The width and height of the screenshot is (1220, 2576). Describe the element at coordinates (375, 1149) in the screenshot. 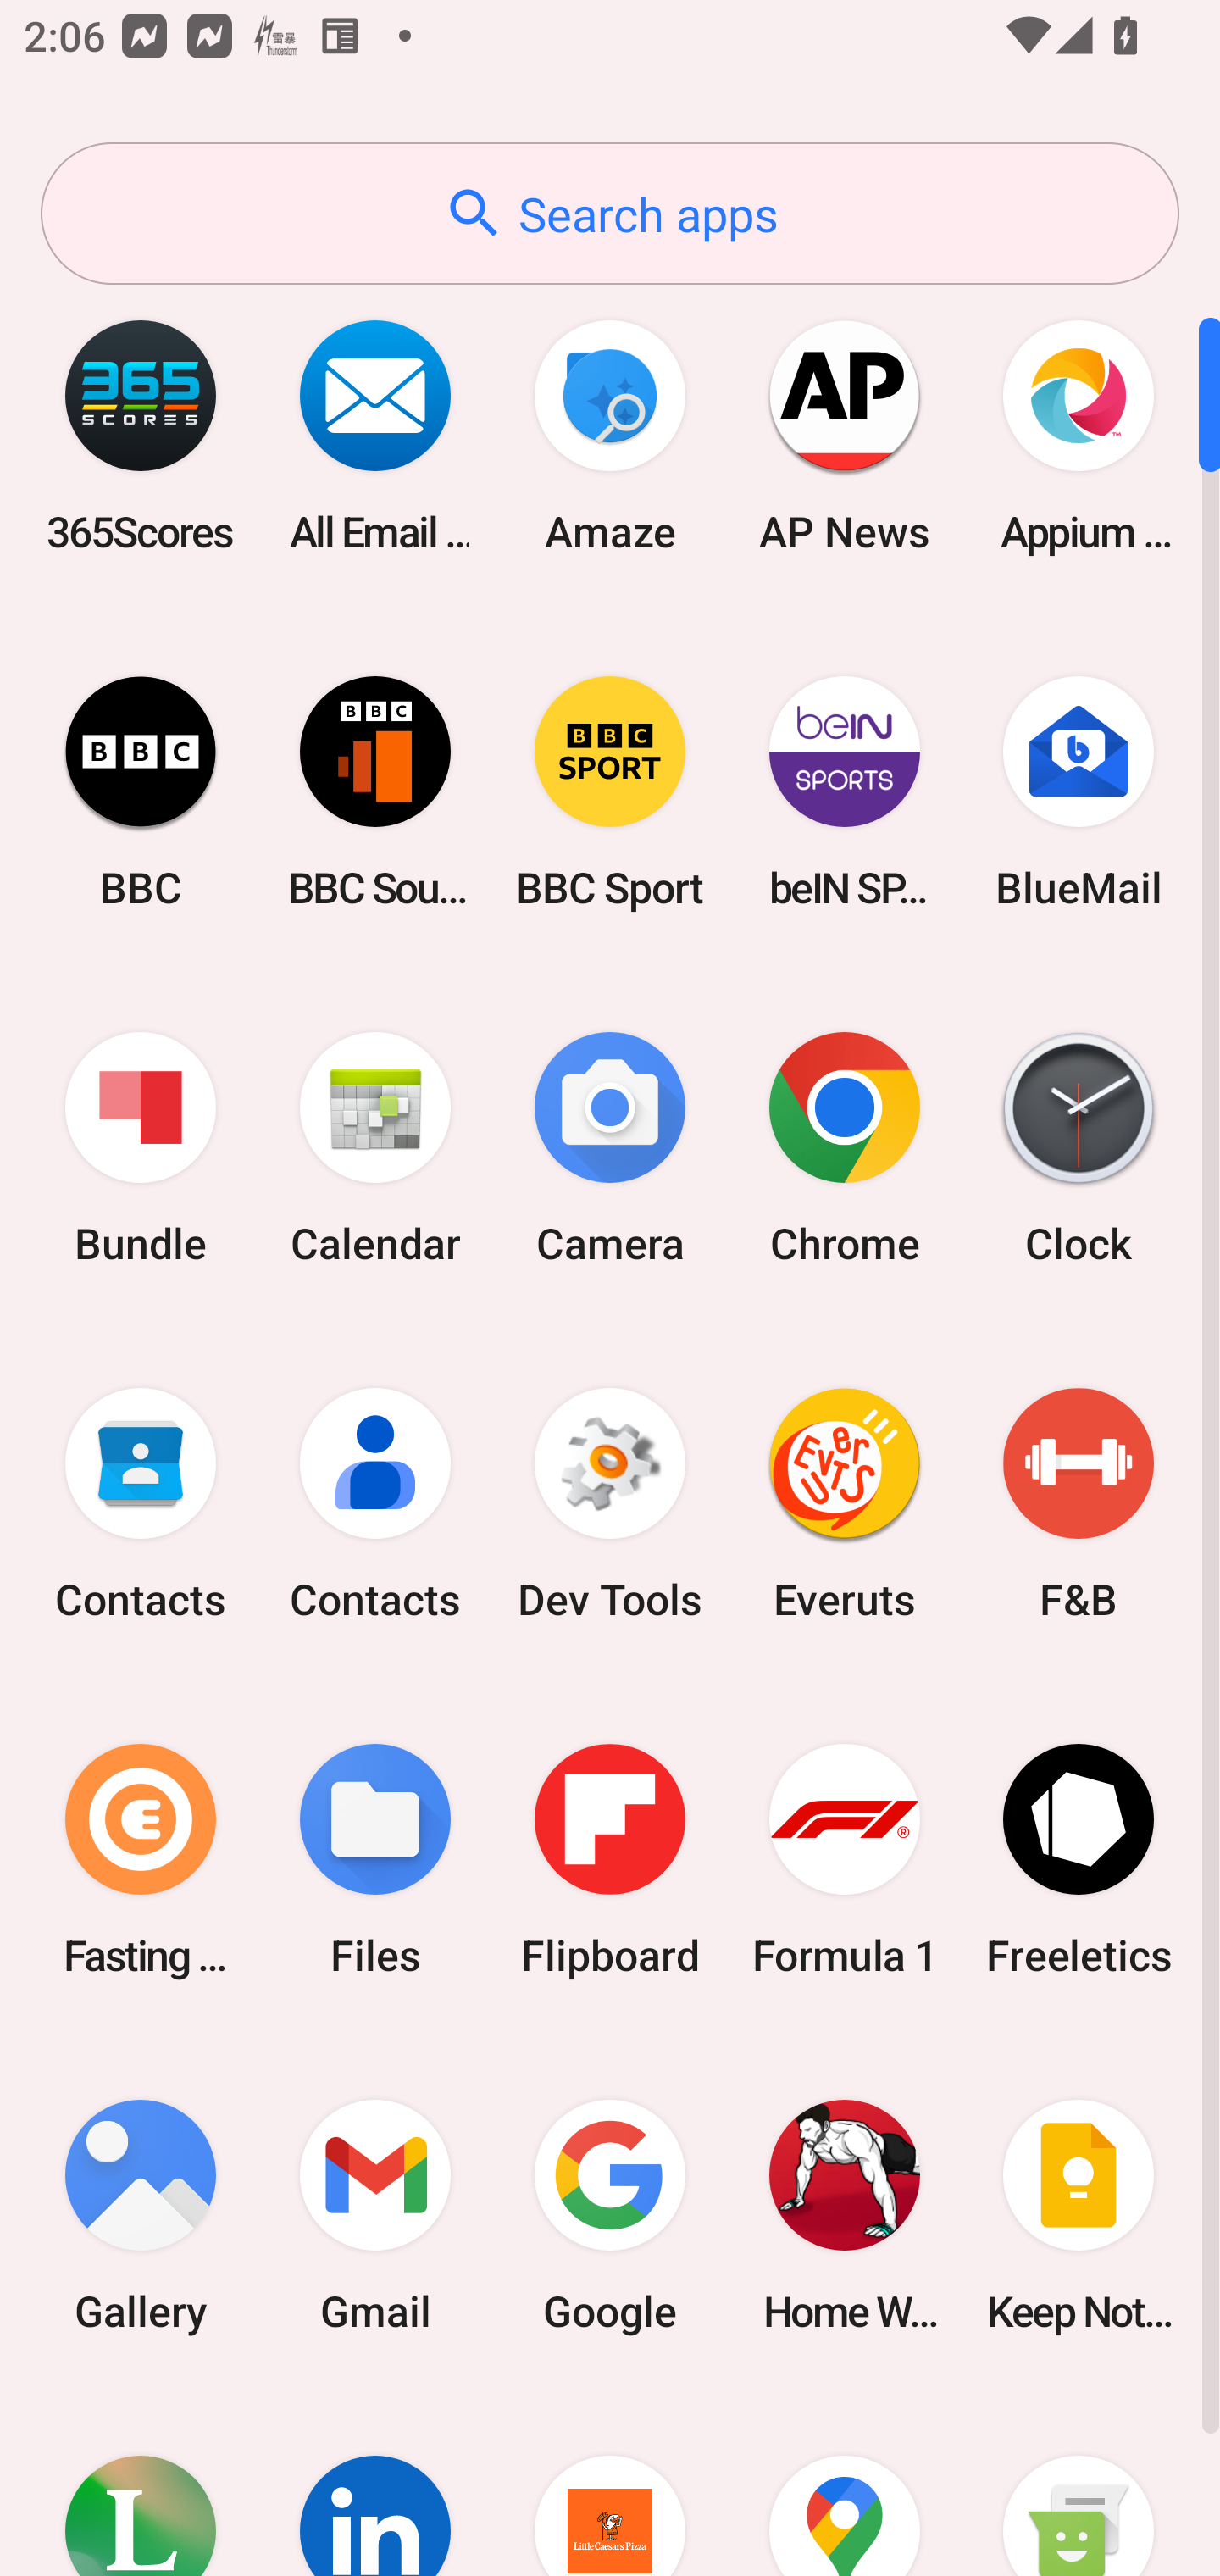

I see `Calendar` at that location.